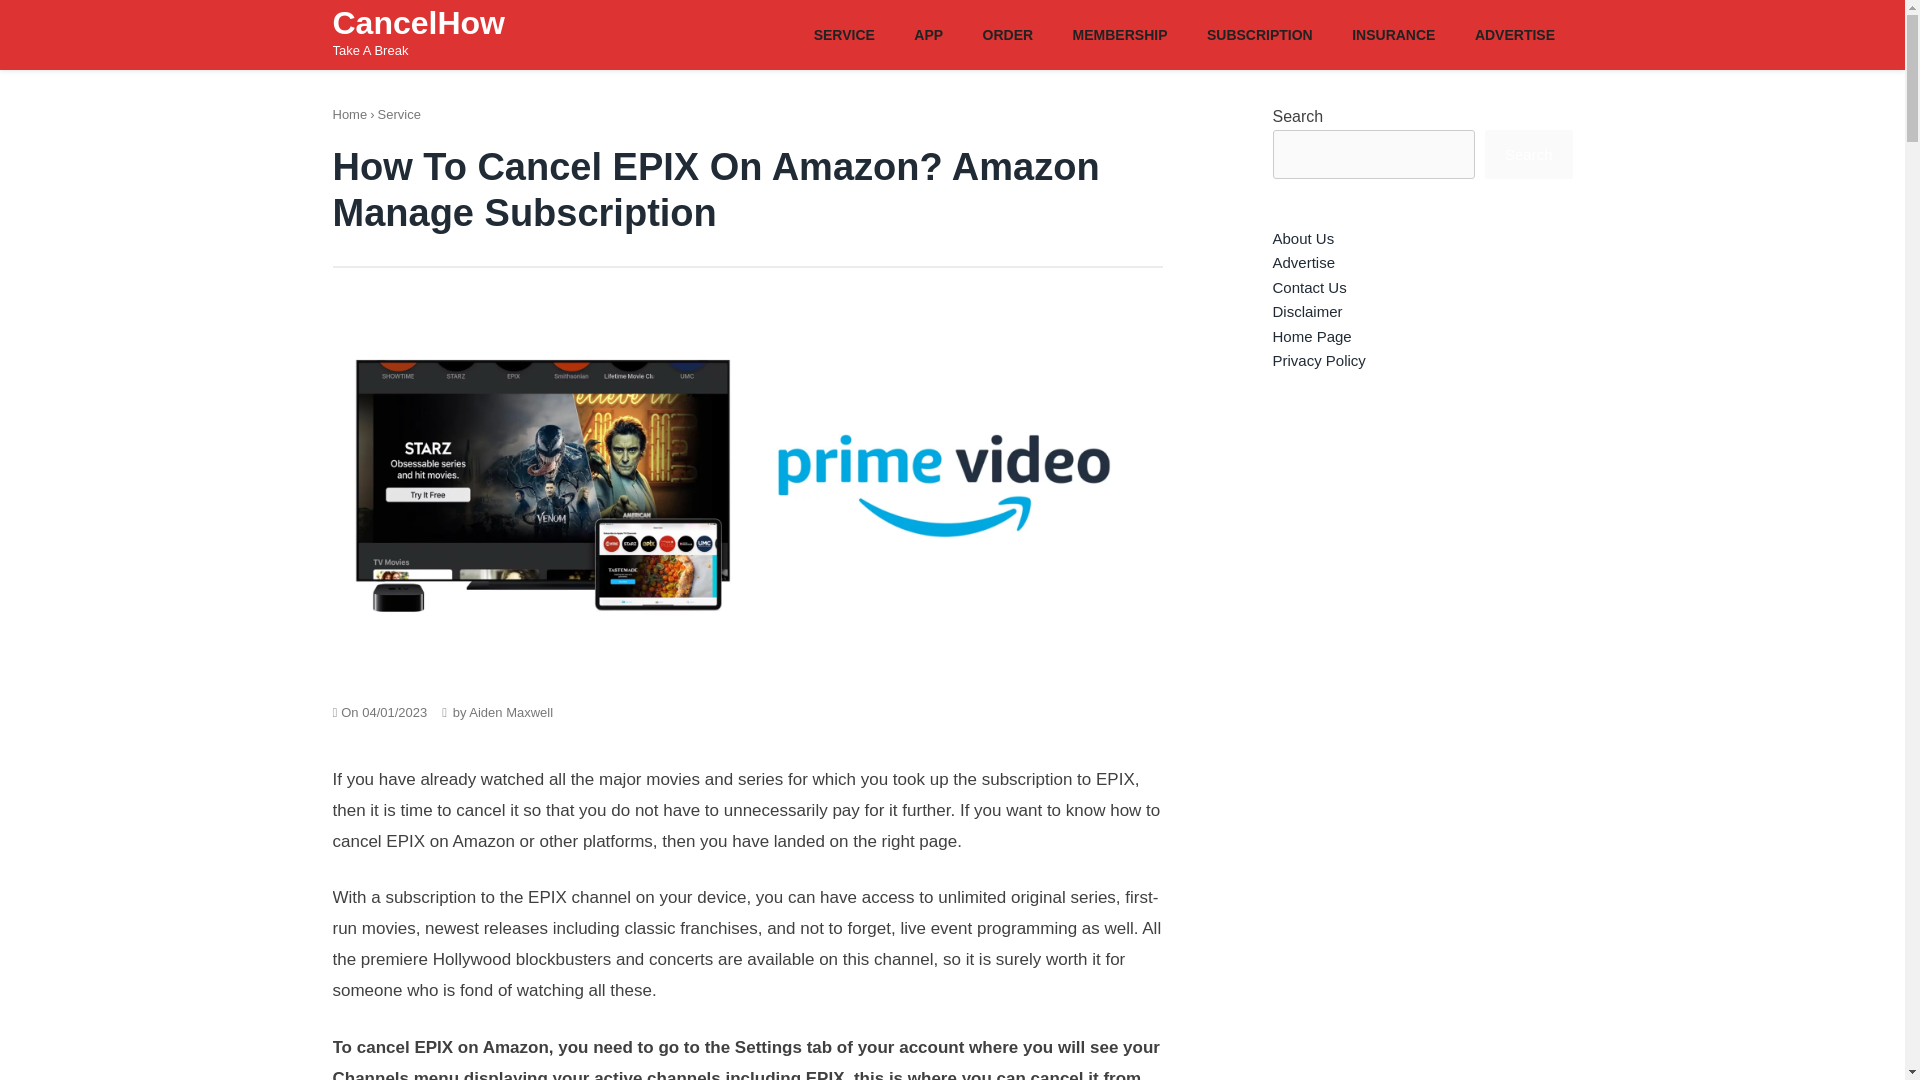 This screenshot has width=1920, height=1080. What do you see at coordinates (1119, 33) in the screenshot?
I see `MEMBERSHIP` at bounding box center [1119, 33].